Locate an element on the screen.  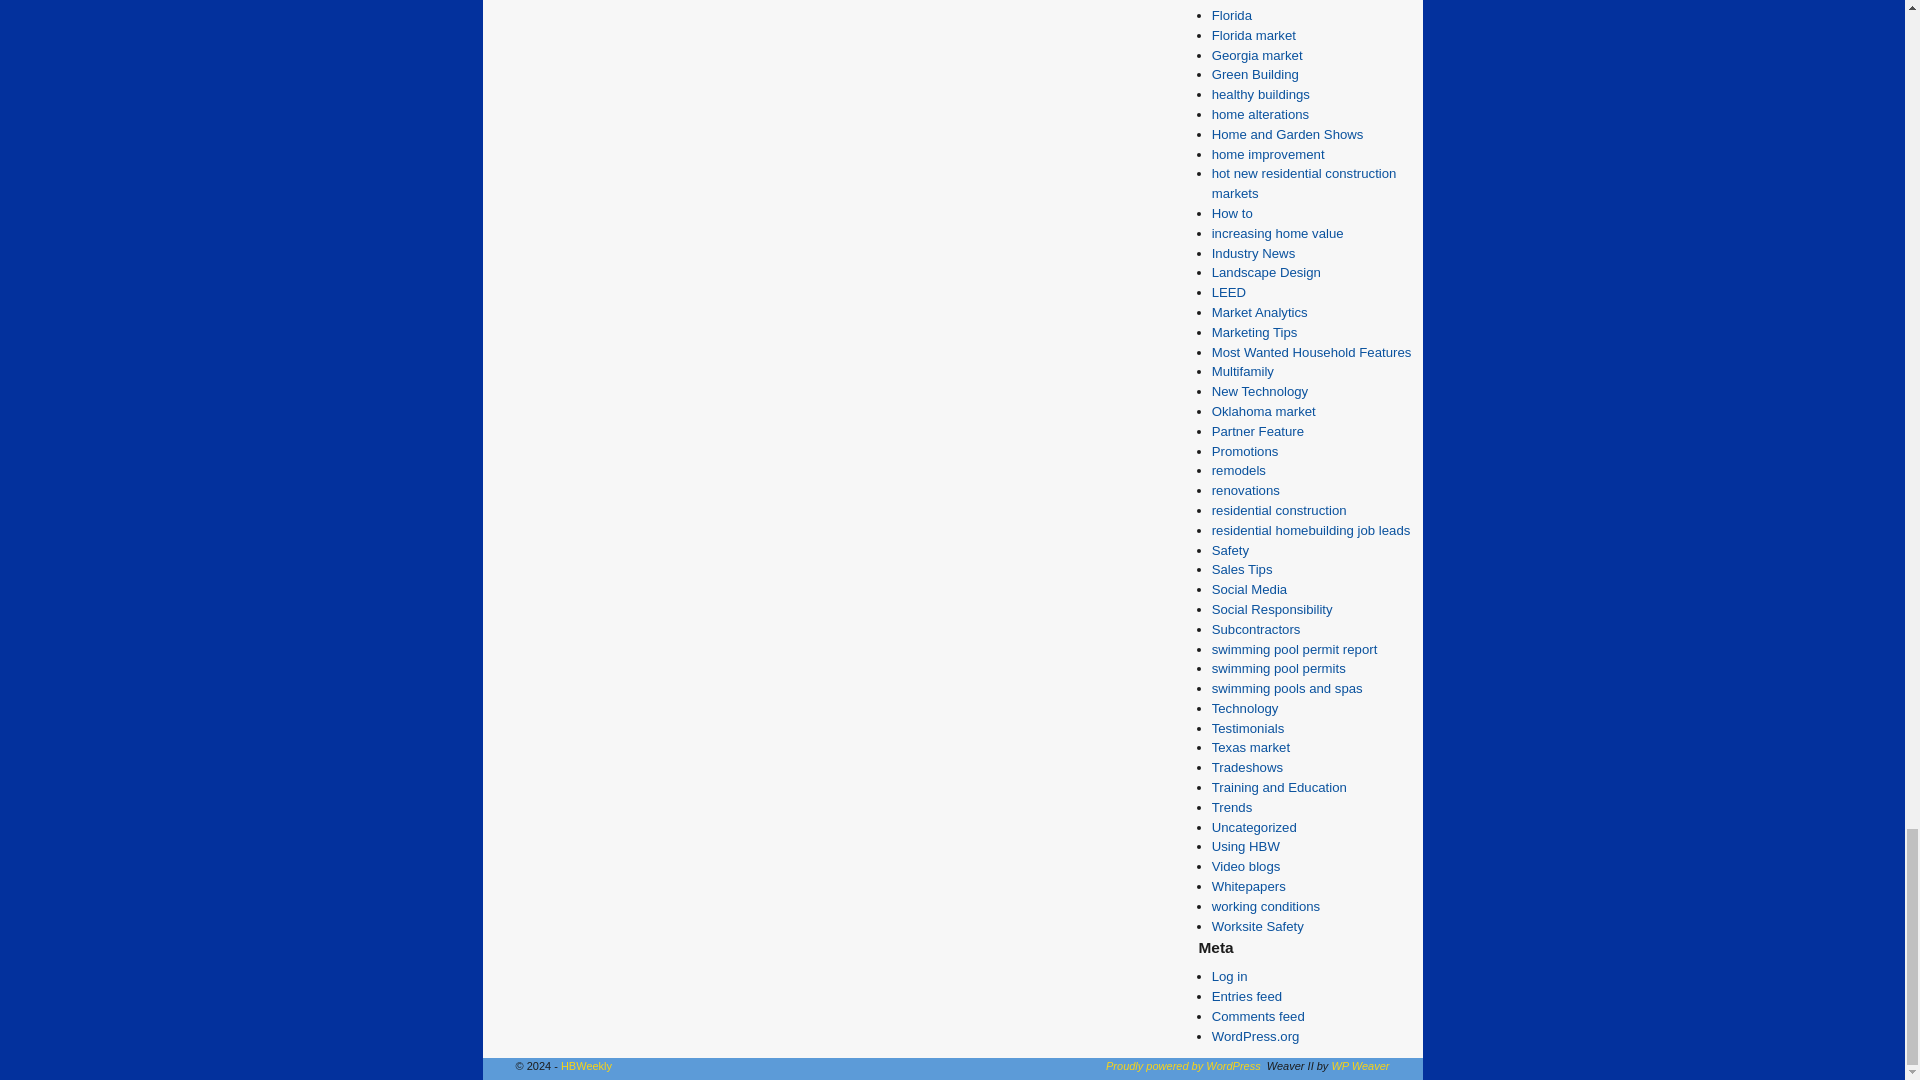
HBWeekly is located at coordinates (586, 1066).